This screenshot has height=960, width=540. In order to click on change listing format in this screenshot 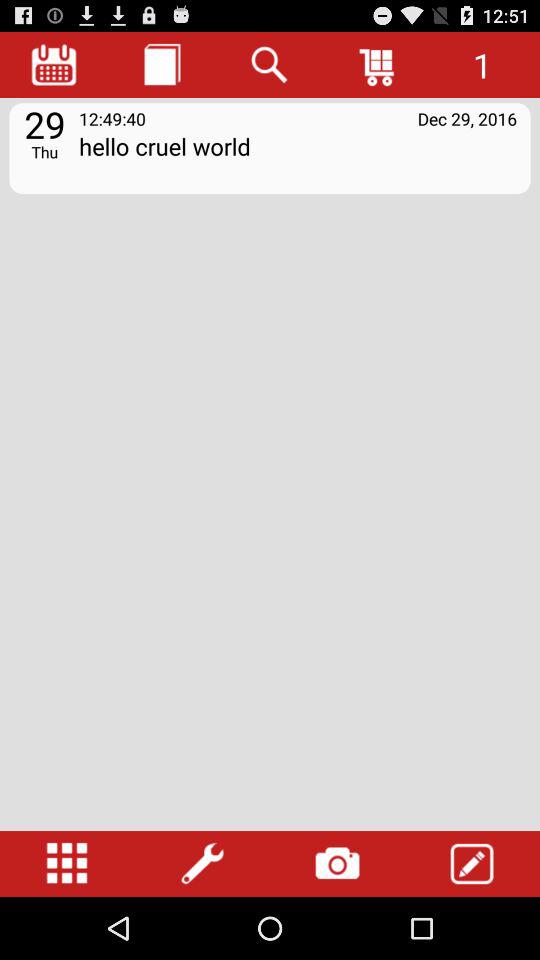, I will do `click(67, 864)`.